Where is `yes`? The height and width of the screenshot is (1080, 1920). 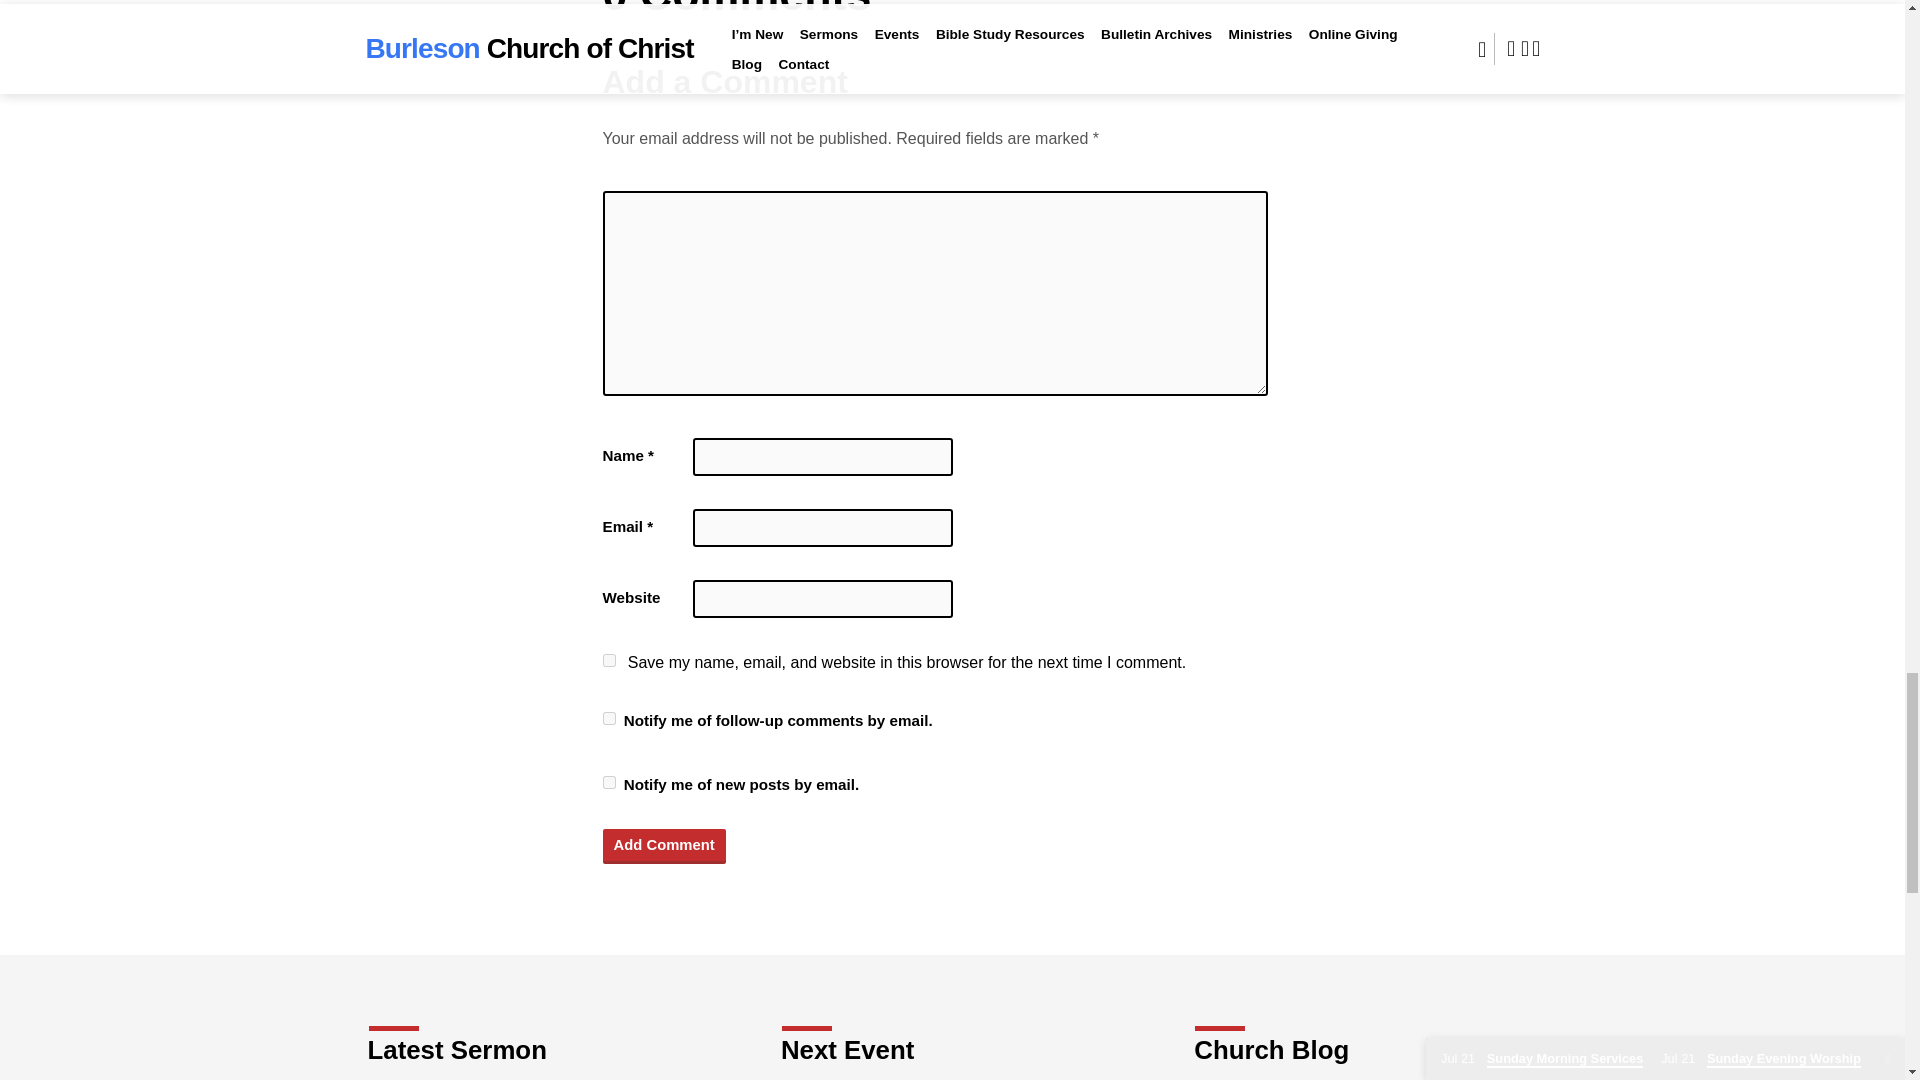 yes is located at coordinates (608, 660).